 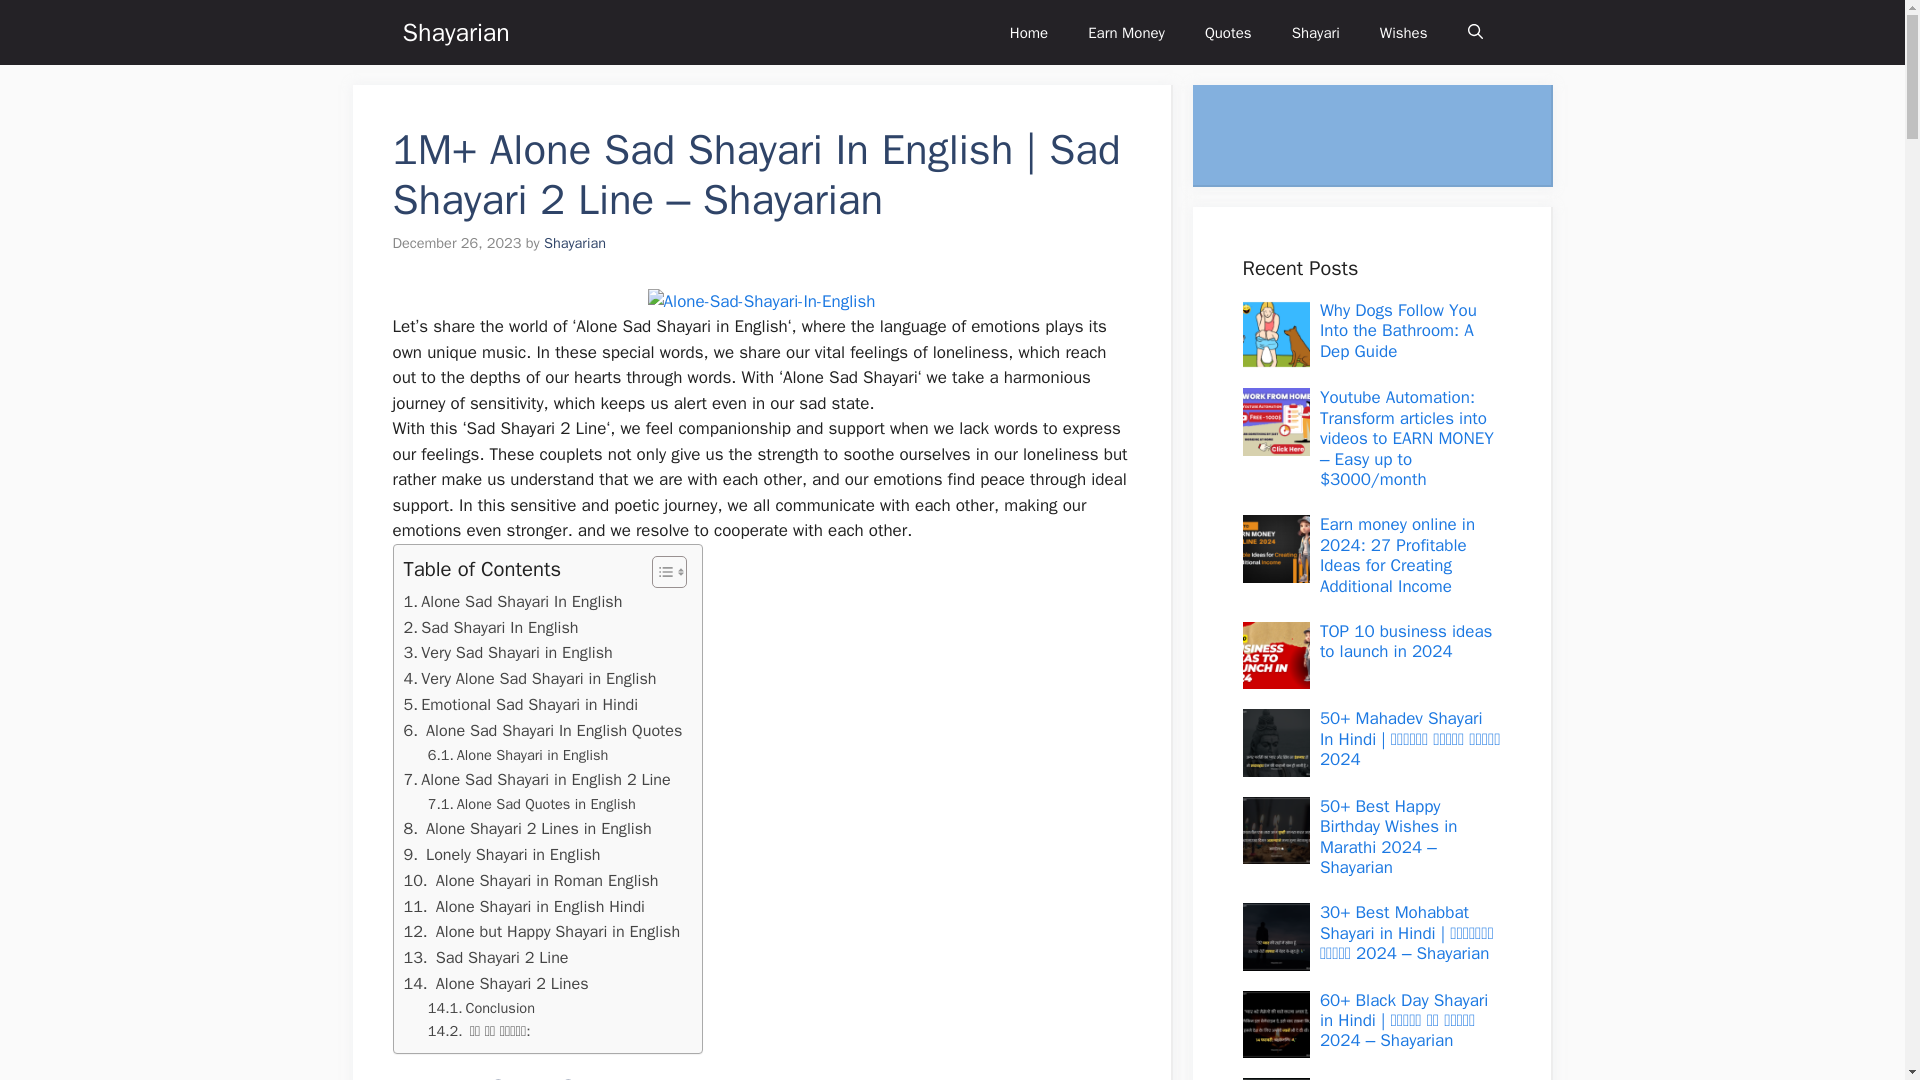 What do you see at coordinates (542, 932) in the screenshot?
I see ` Alone but Happy Shayari in English` at bounding box center [542, 932].